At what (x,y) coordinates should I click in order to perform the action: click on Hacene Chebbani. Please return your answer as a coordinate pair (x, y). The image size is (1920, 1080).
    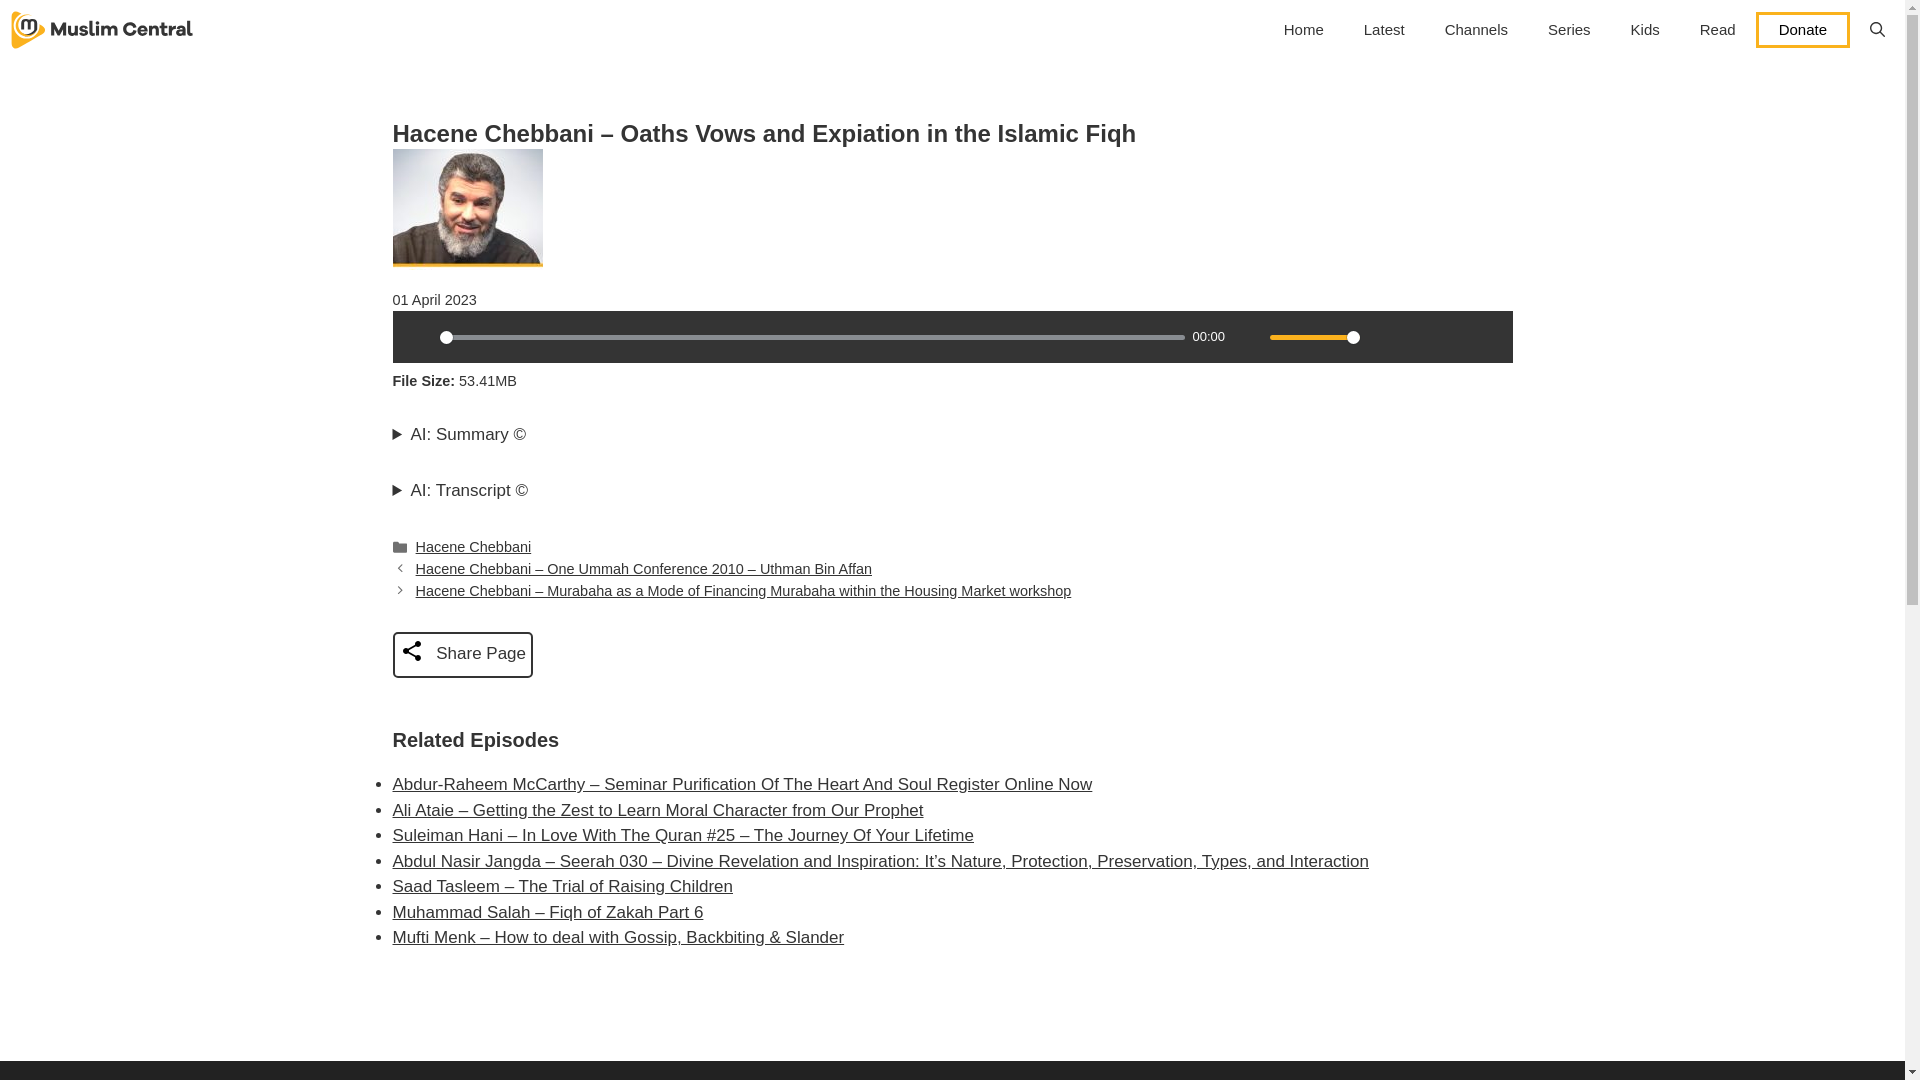
    Looking at the image, I should click on (474, 546).